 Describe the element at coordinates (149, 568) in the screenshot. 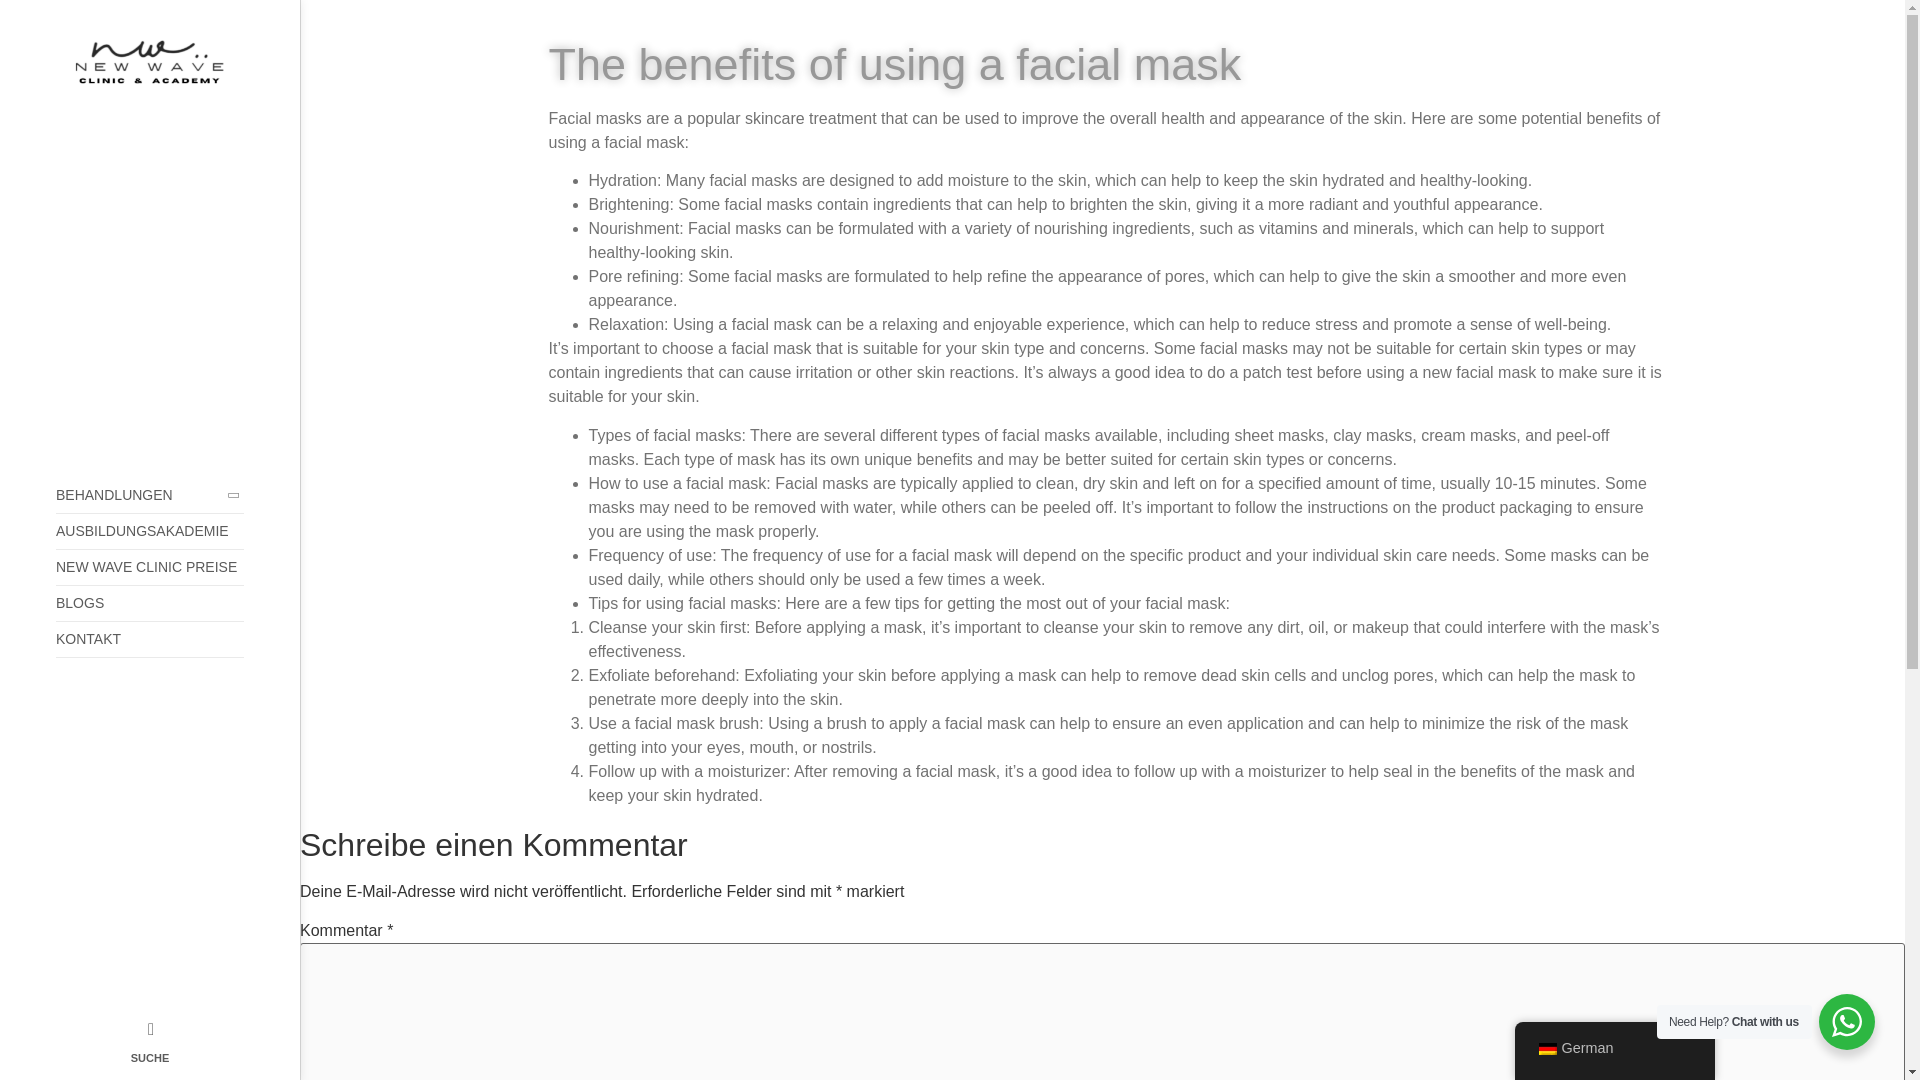

I see `NEW WAVE CLINIC PREISE` at that location.